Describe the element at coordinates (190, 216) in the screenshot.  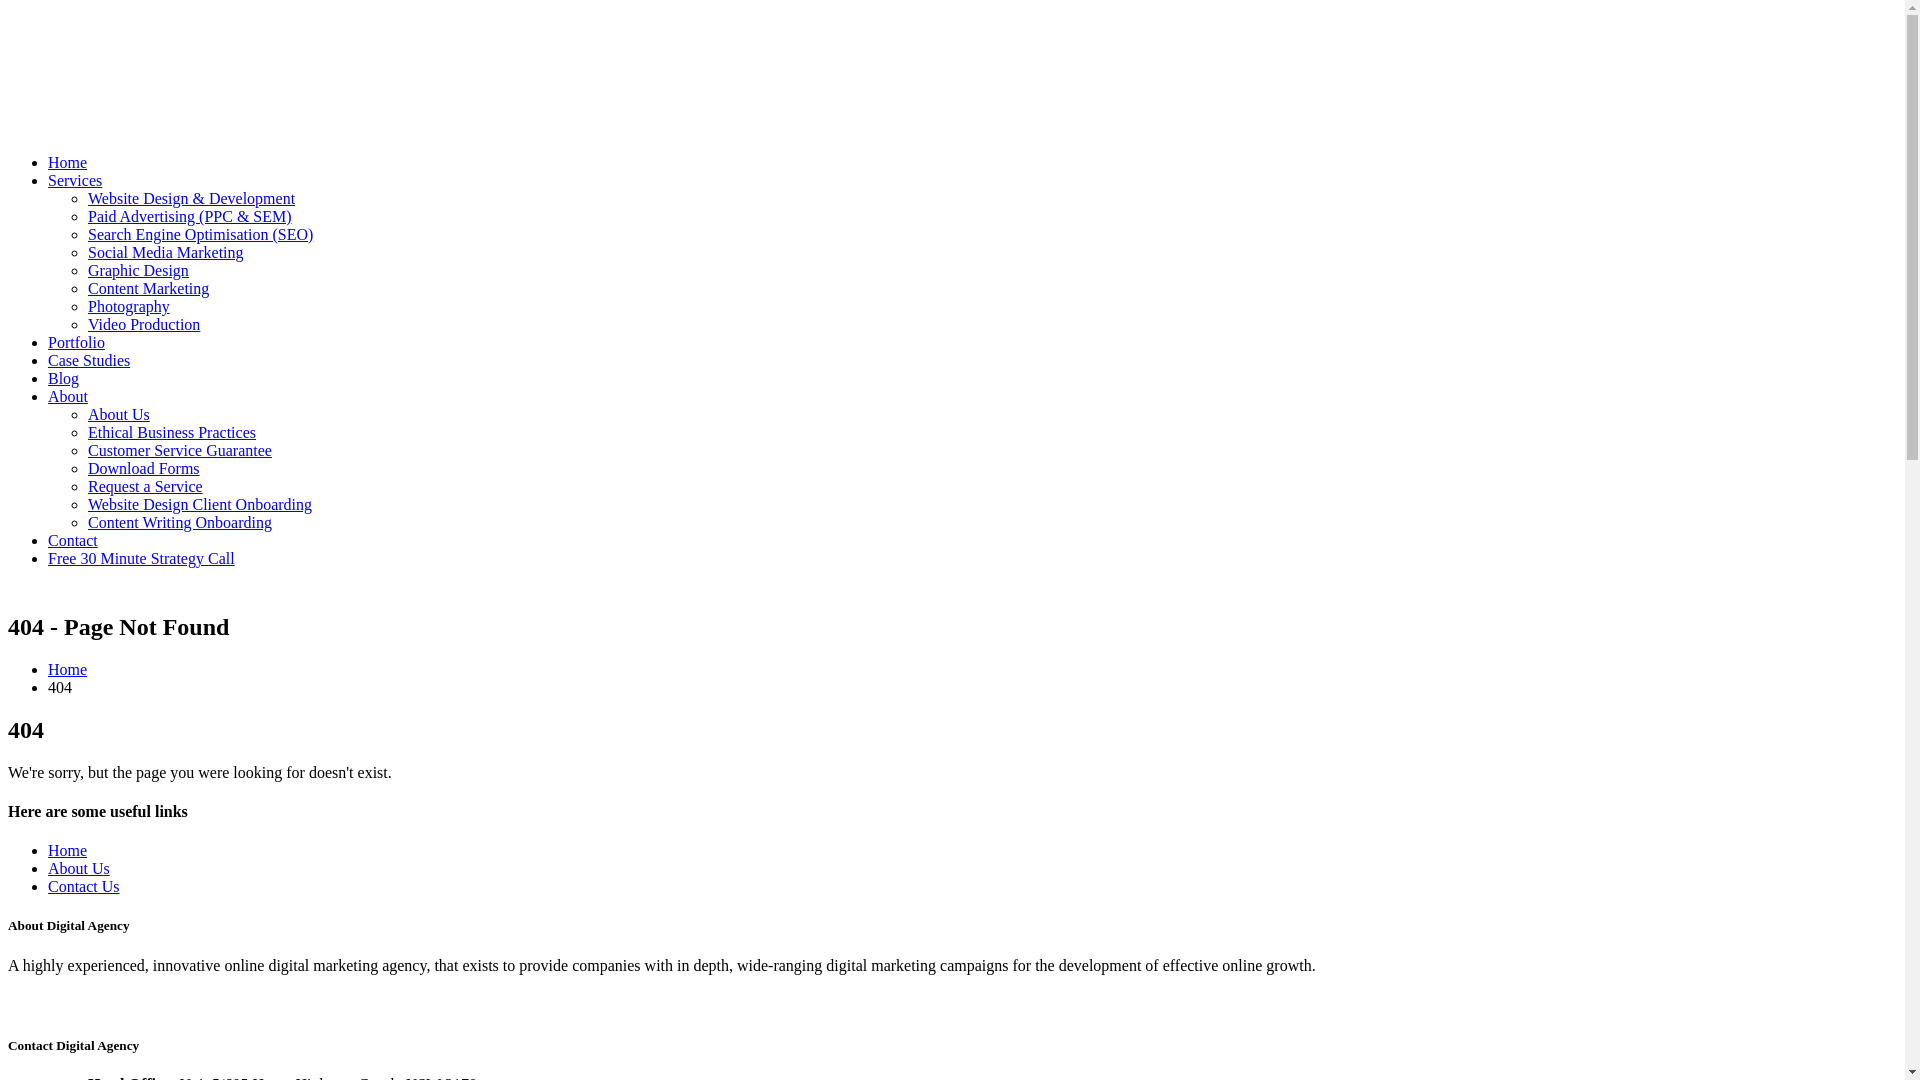
I see `Paid Advertising (PPC & SEM)` at that location.